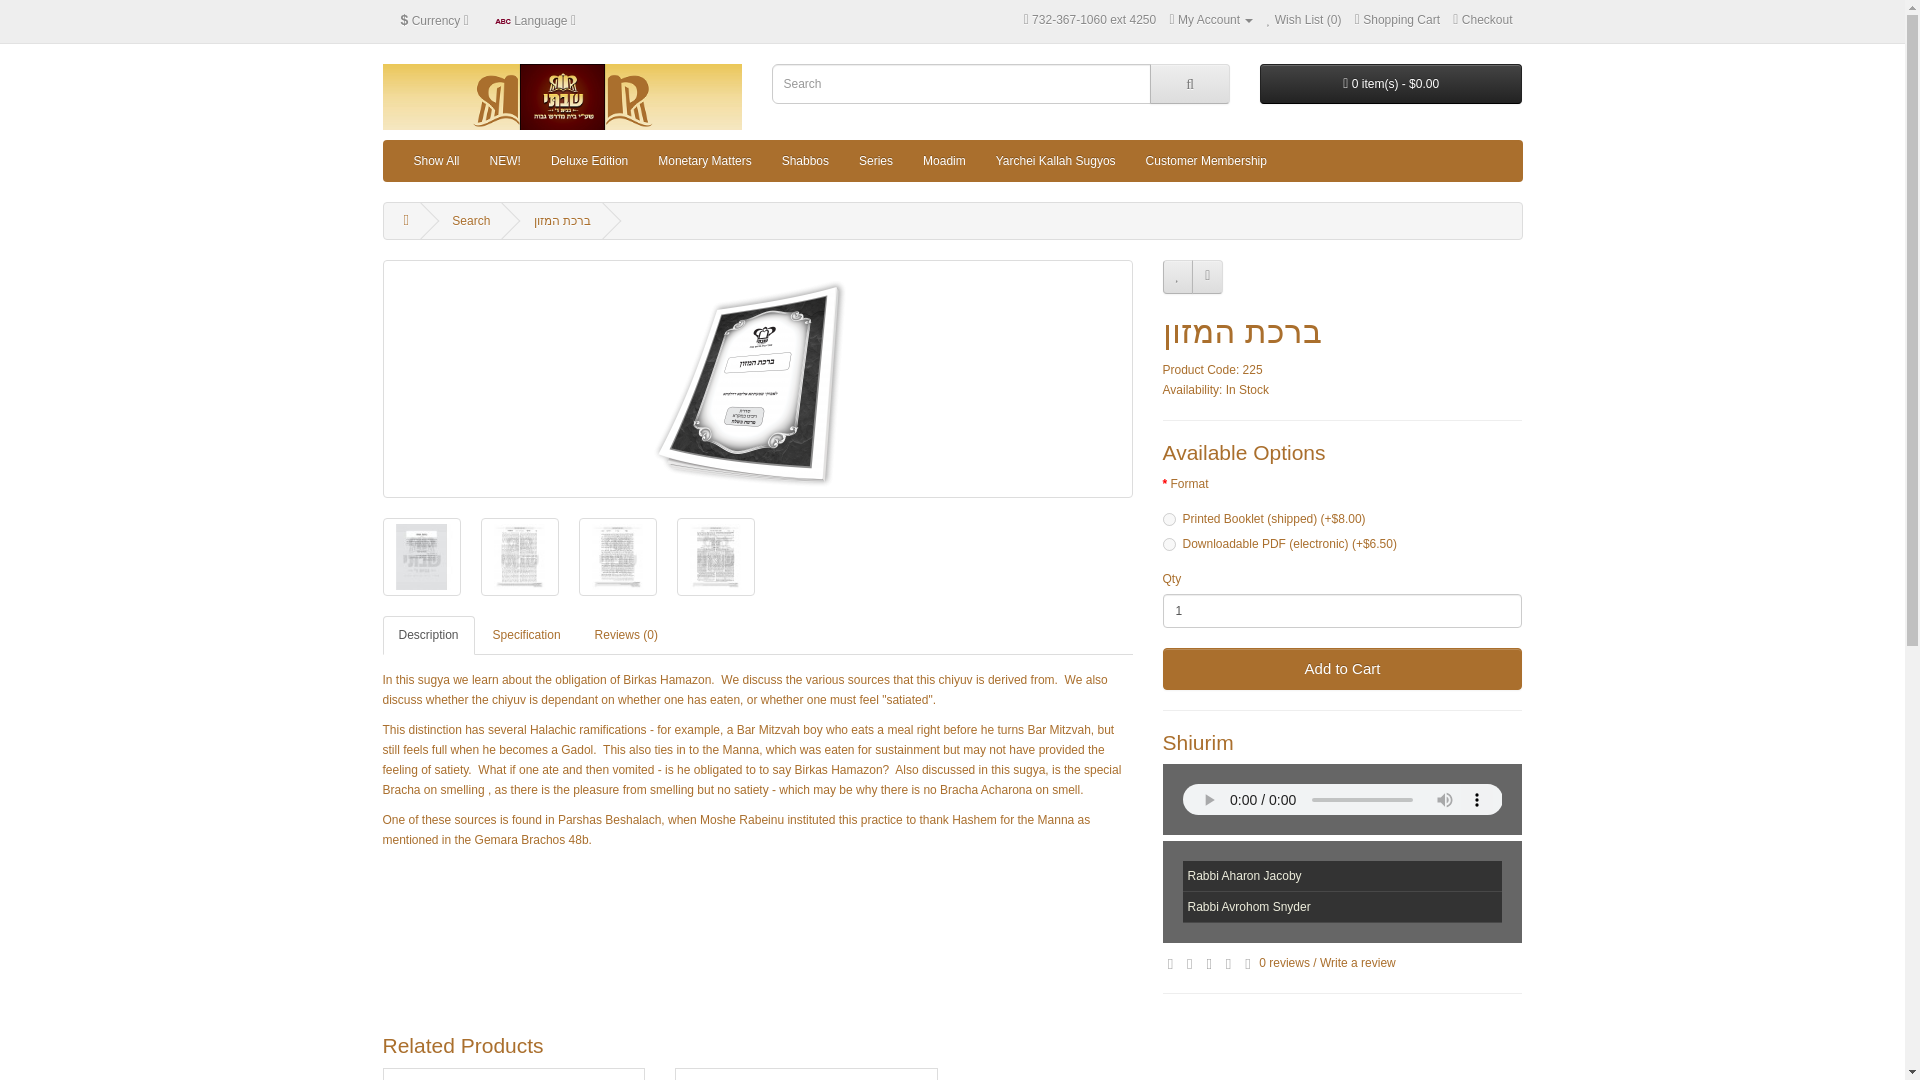 The width and height of the screenshot is (1920, 1080). What do you see at coordinates (562, 96) in the screenshot?
I see `Shivti Seforim Store` at bounding box center [562, 96].